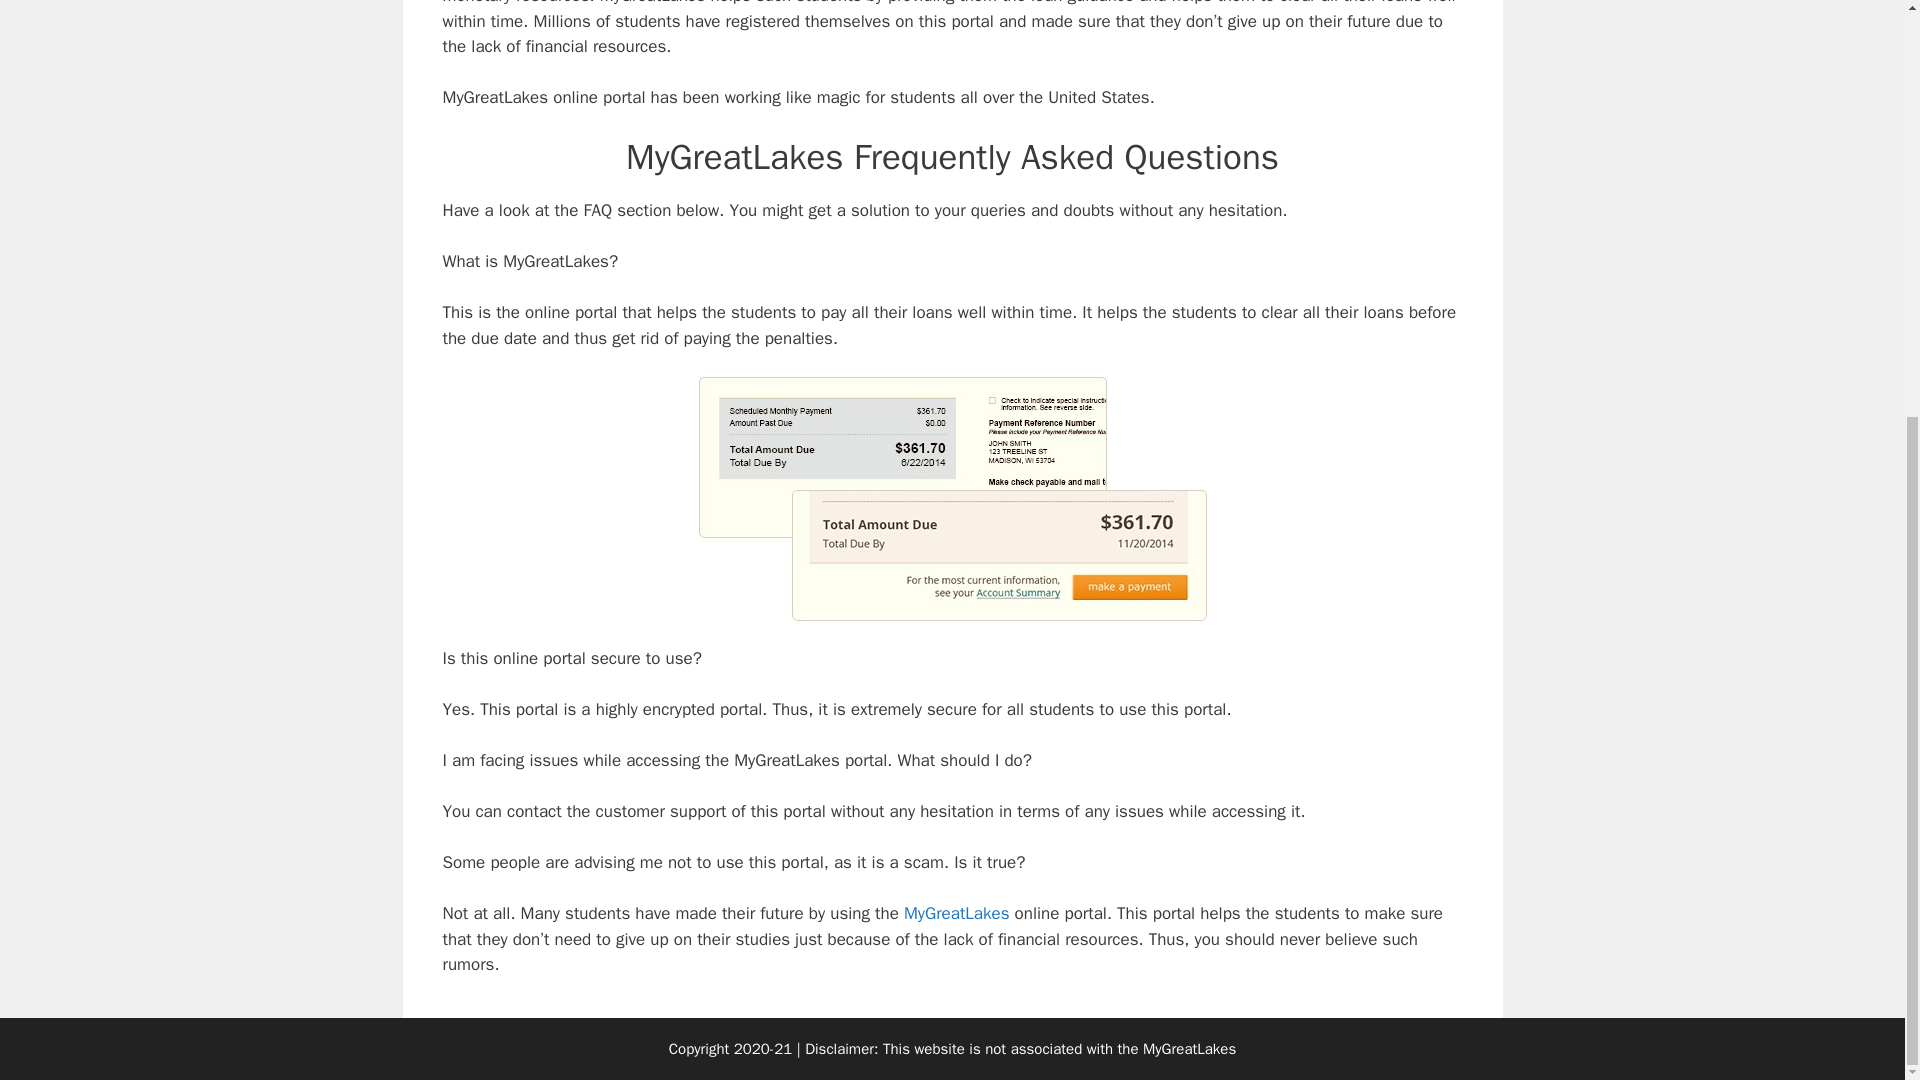 The width and height of the screenshot is (1920, 1080). Describe the element at coordinates (1189, 1049) in the screenshot. I see `MyGreatLakes` at that location.